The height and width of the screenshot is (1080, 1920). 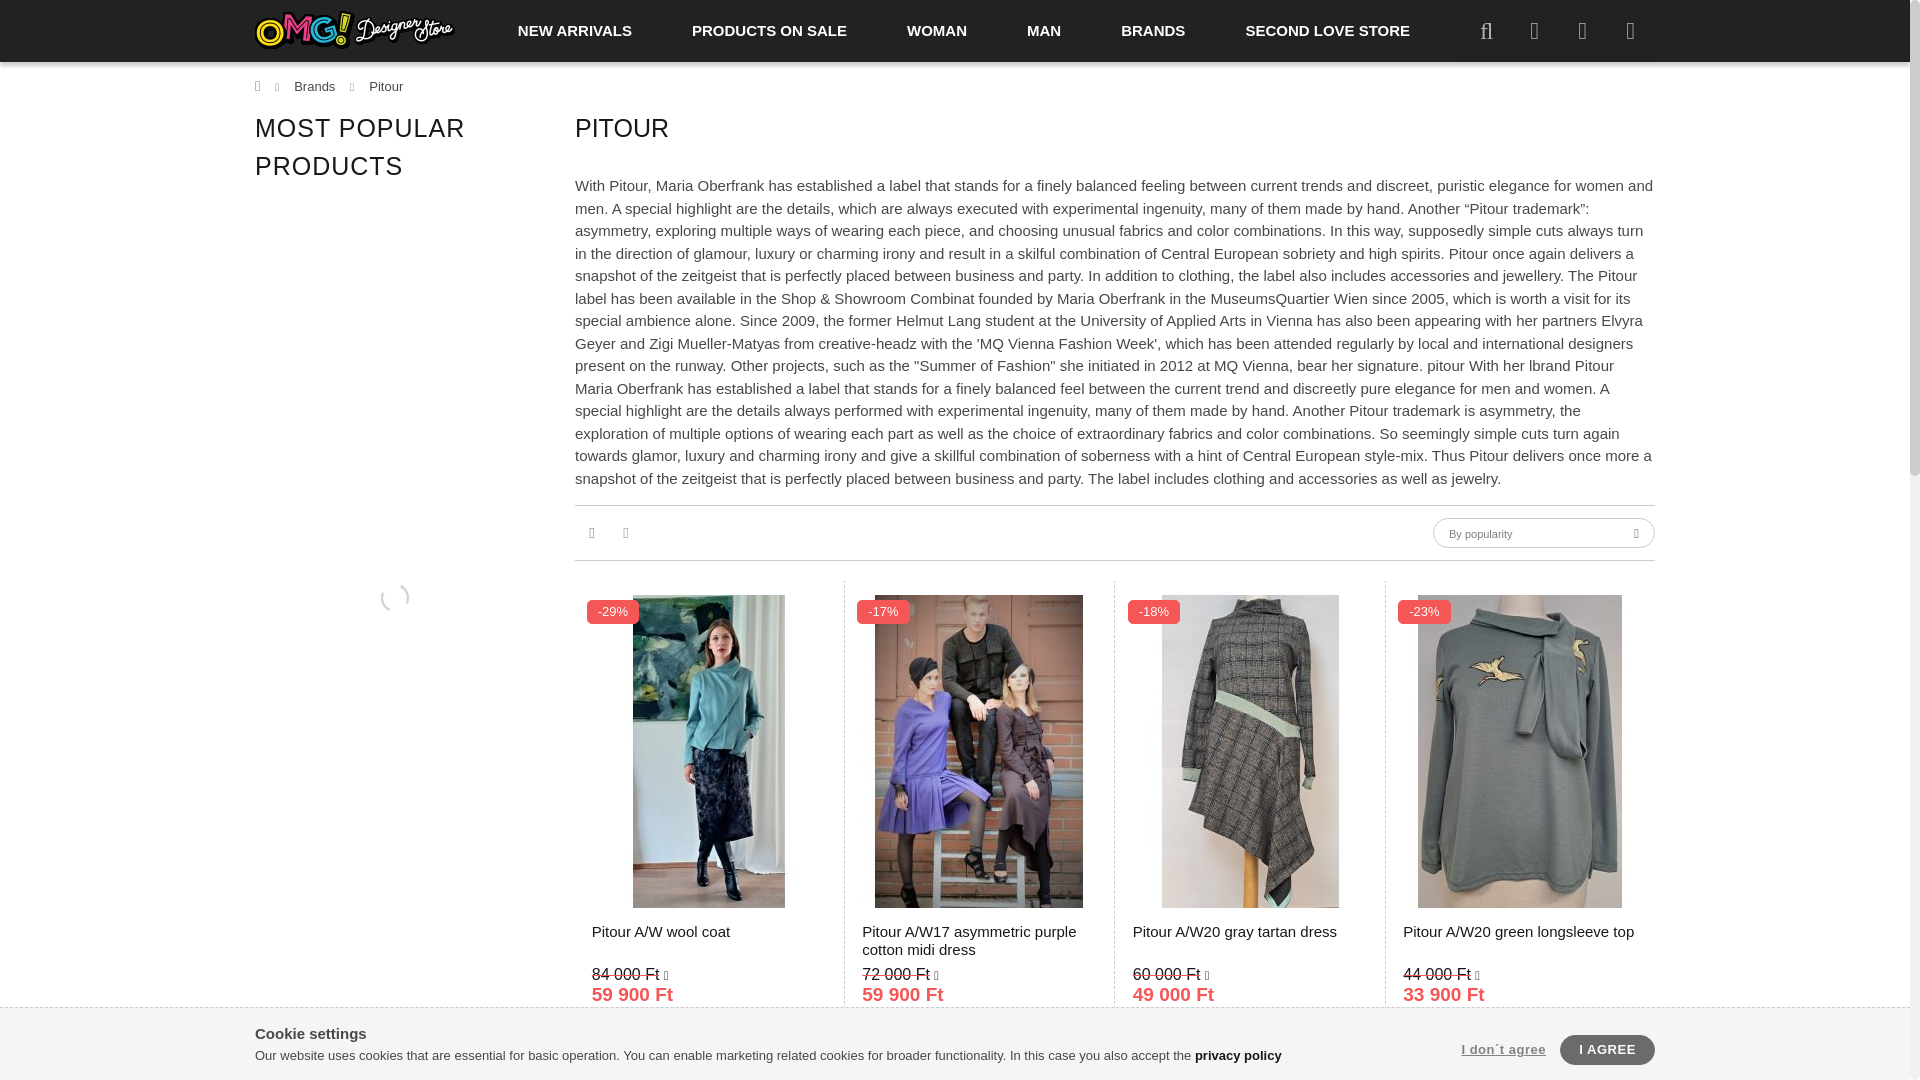 I want to click on View 1, so click(x=591, y=532).